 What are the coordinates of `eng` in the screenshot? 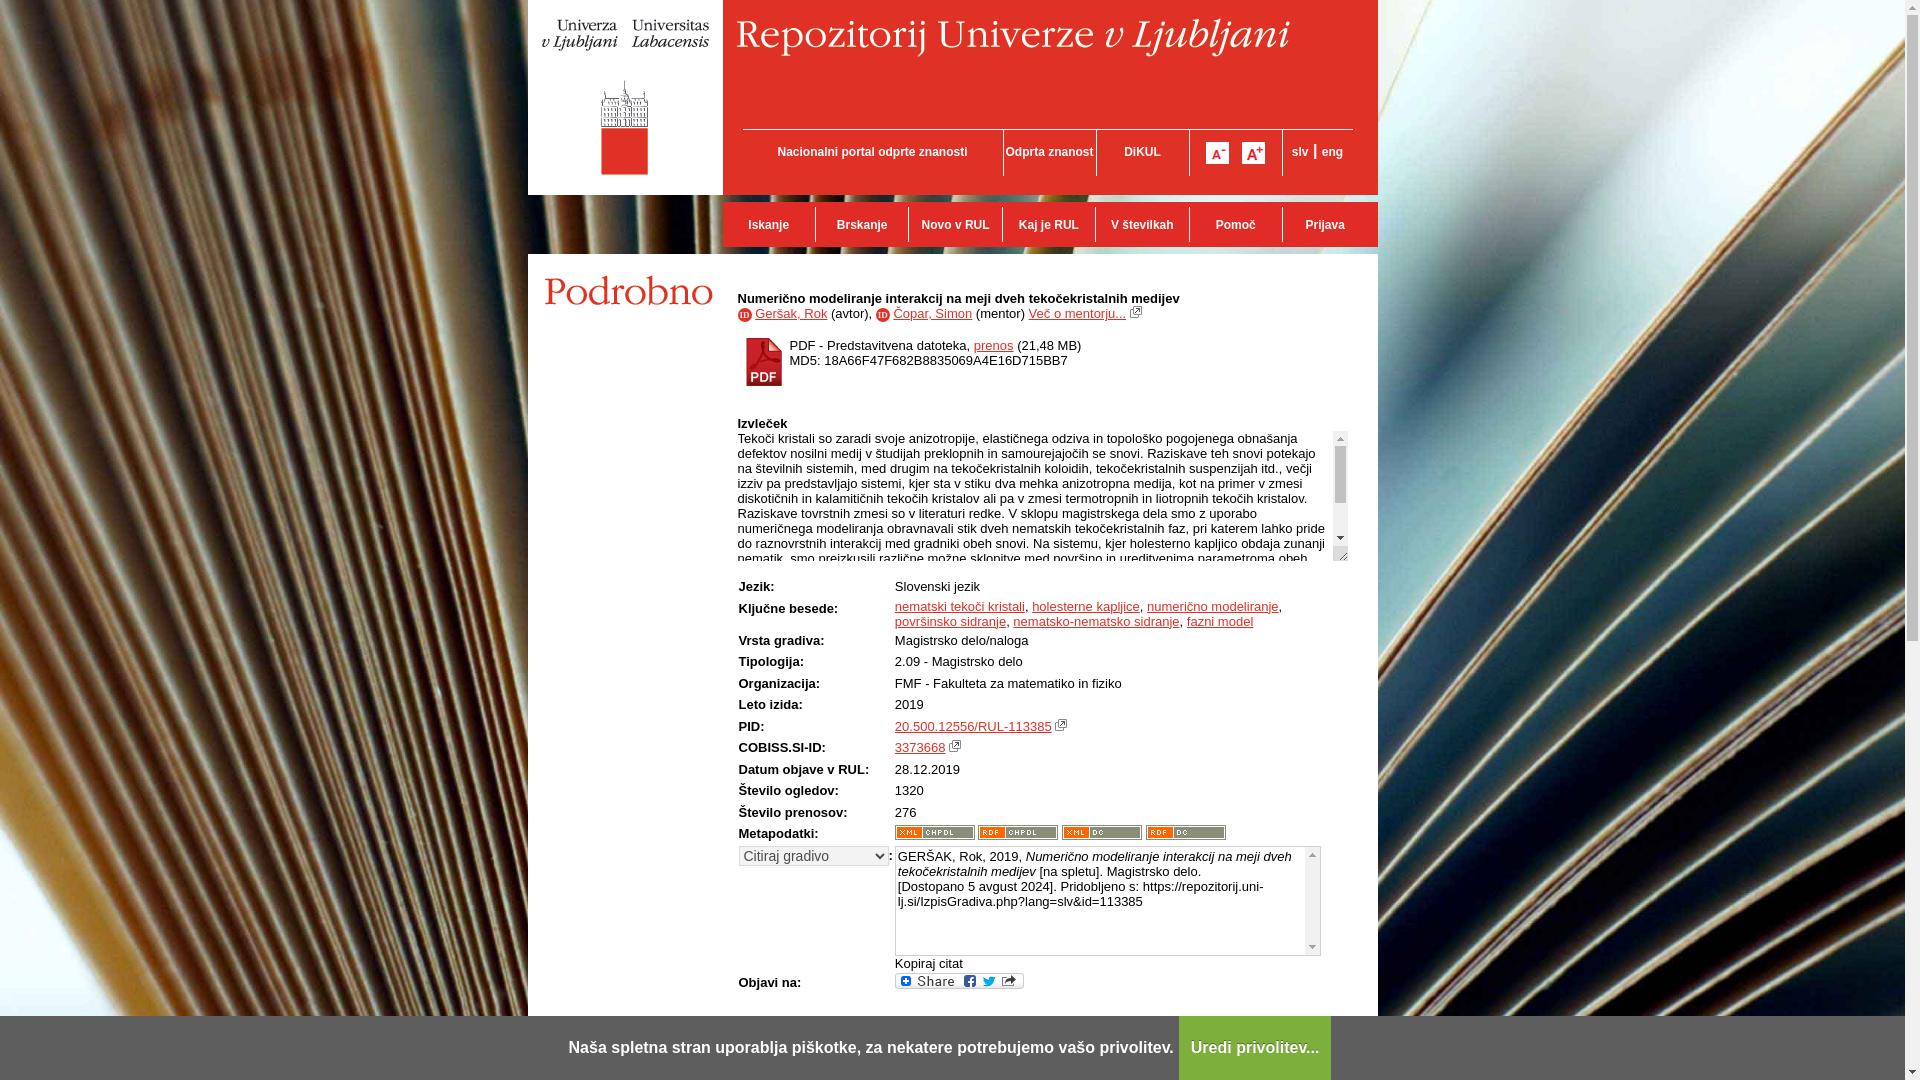 It's located at (1332, 151).